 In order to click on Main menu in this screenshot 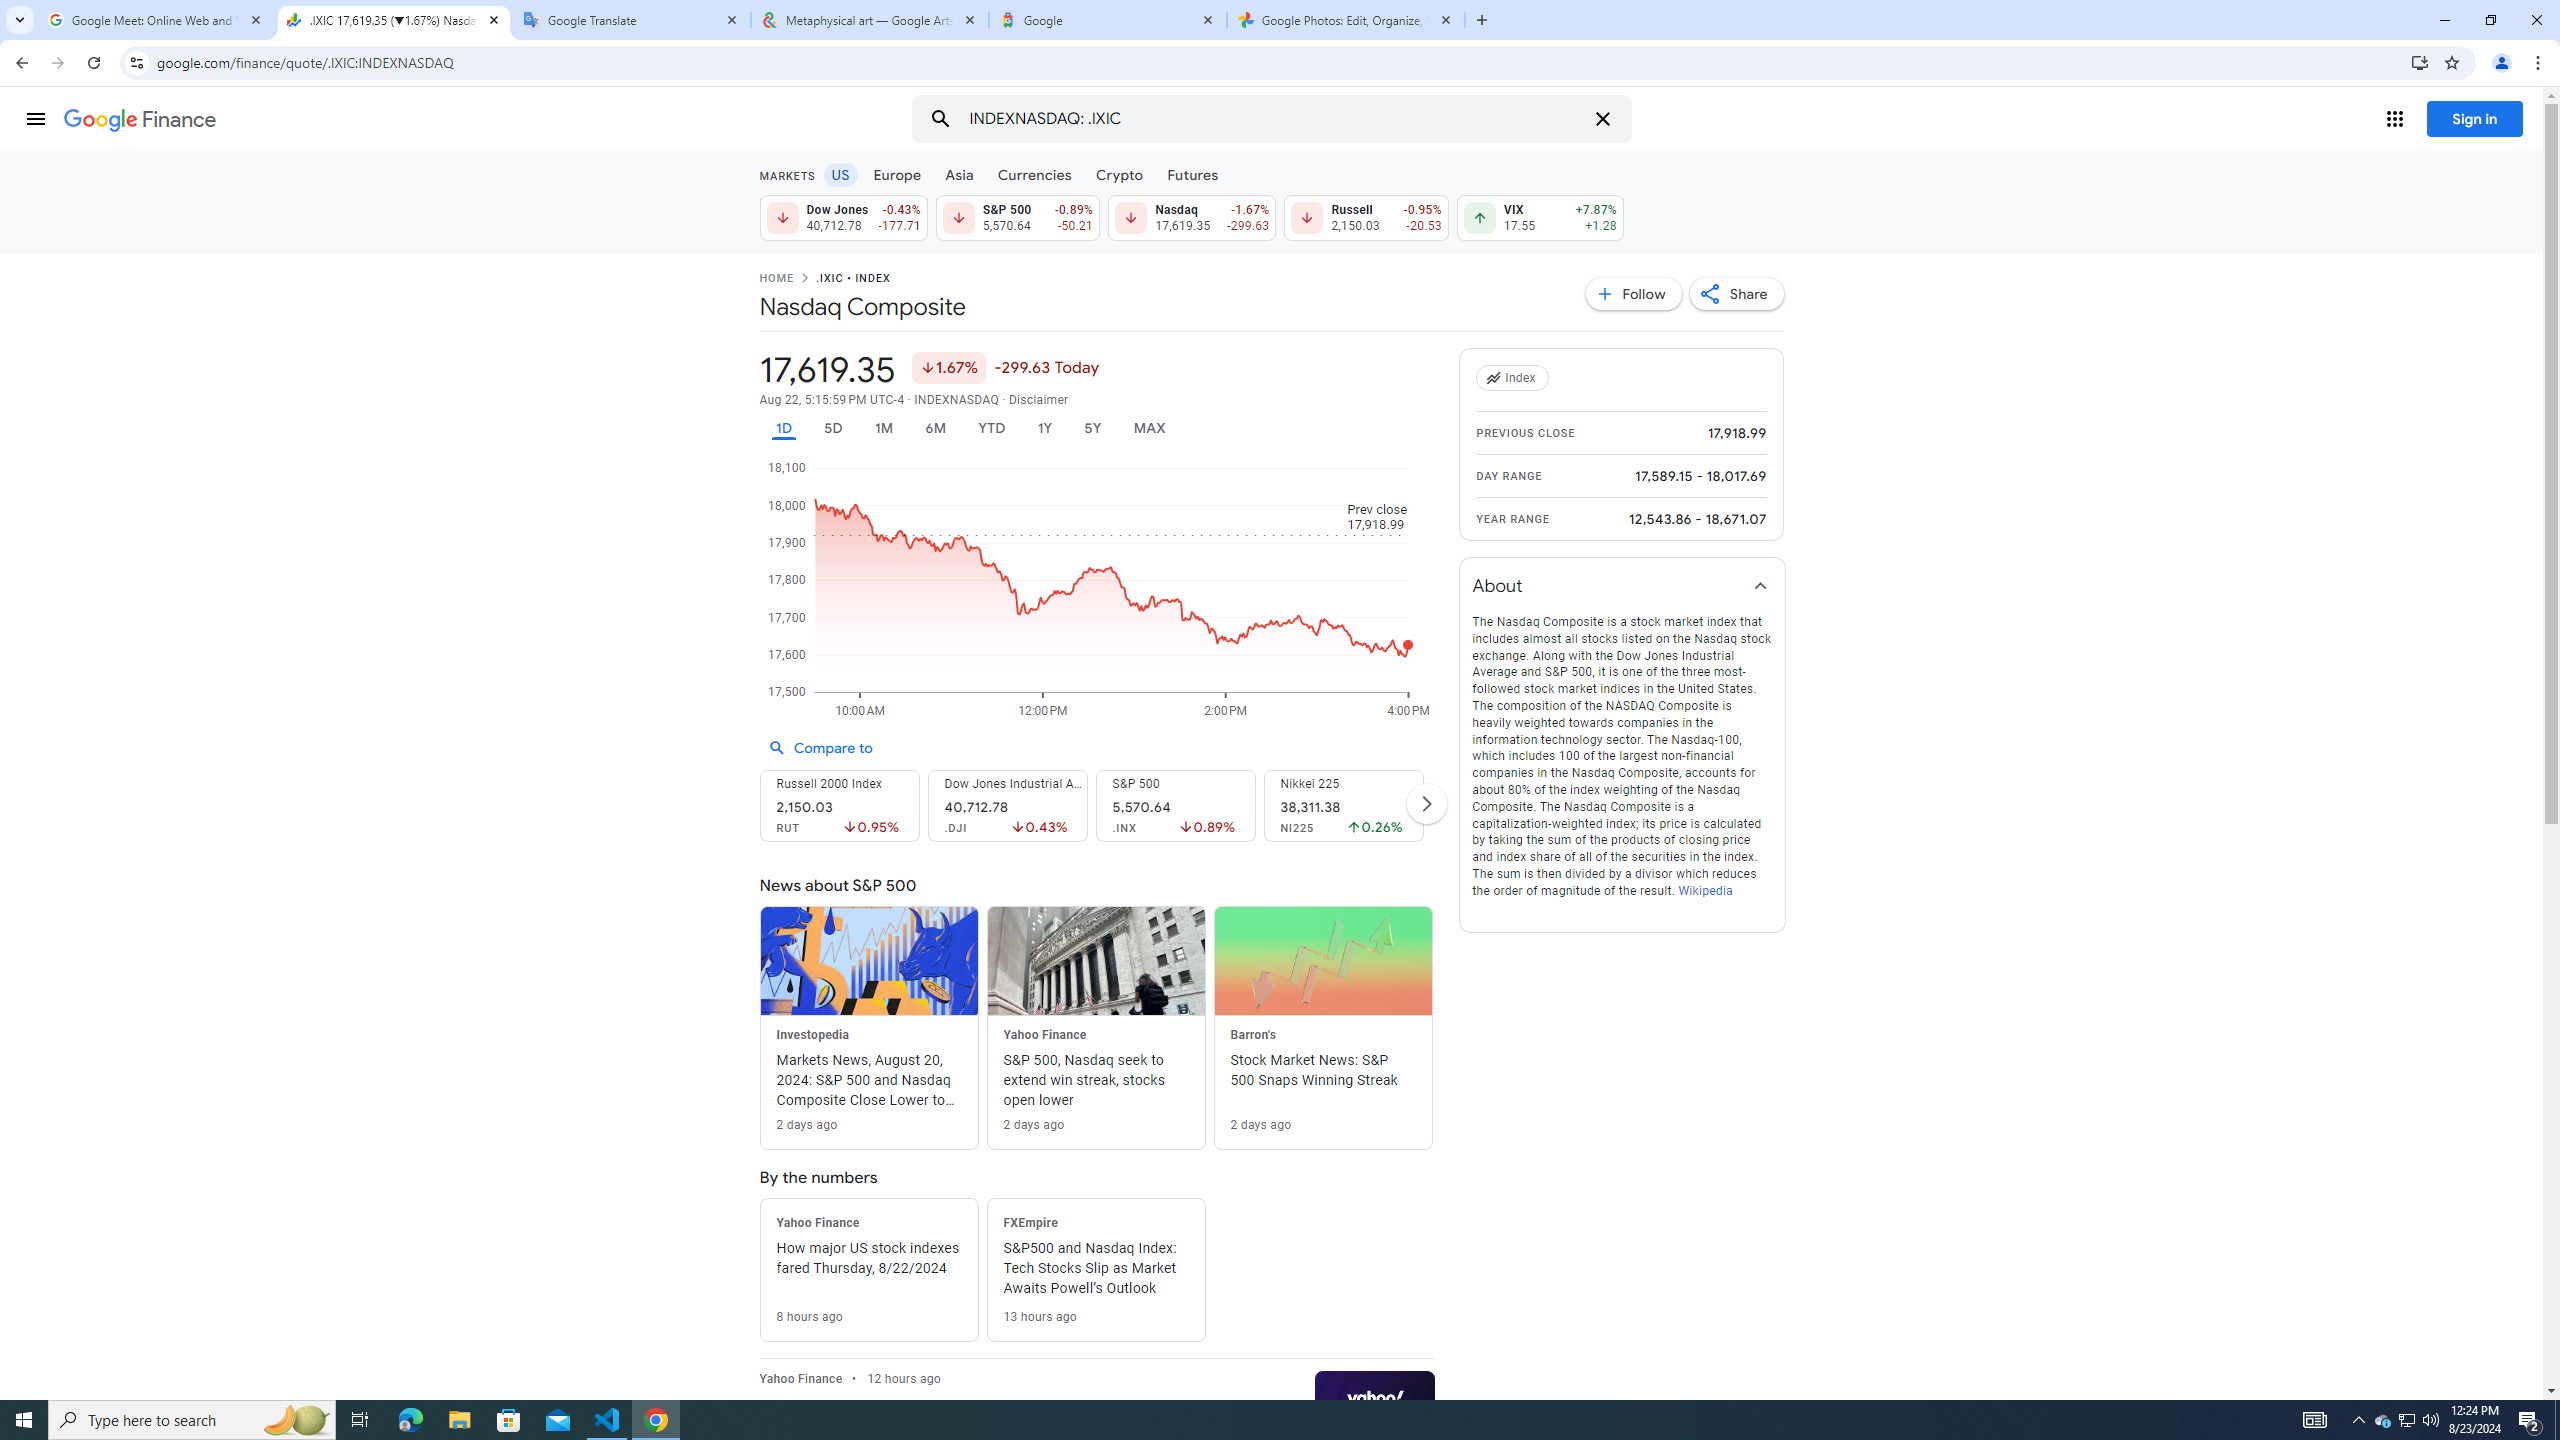, I will do `click(35, 118)`.